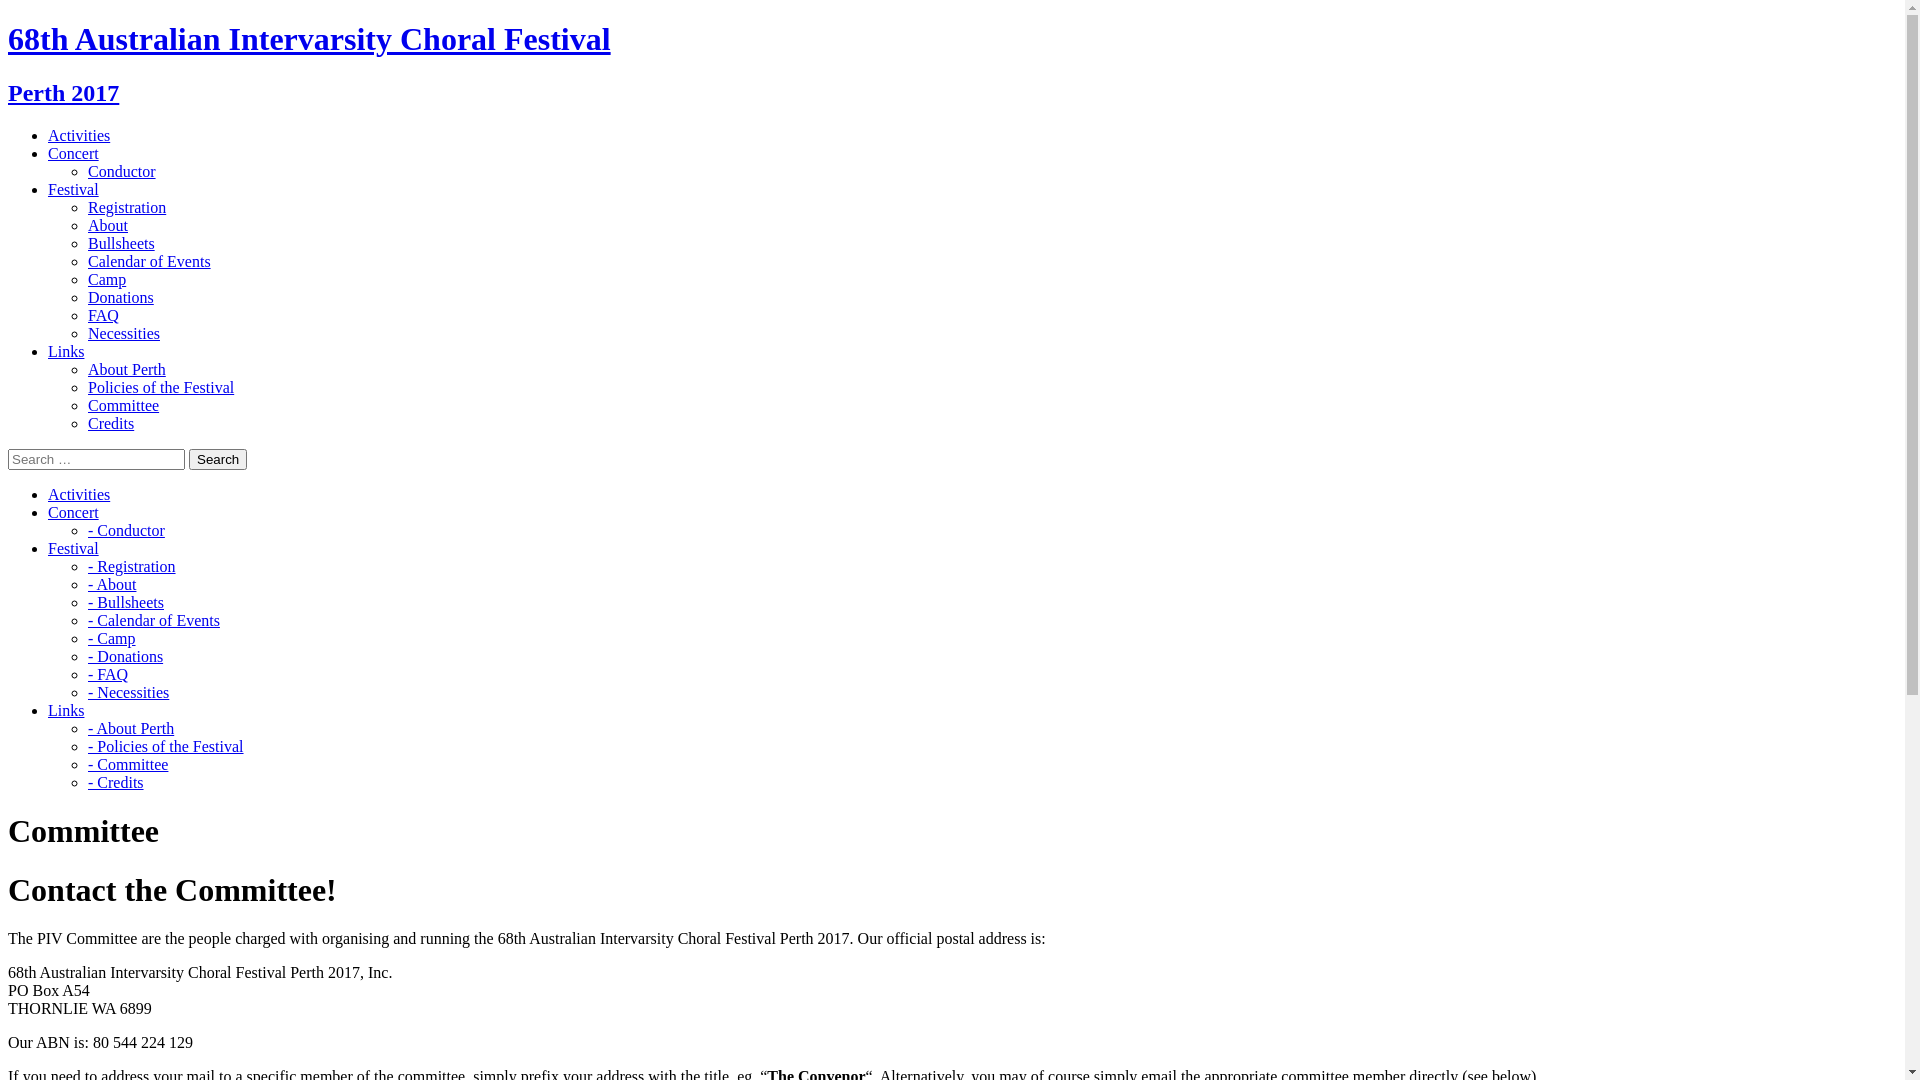  I want to click on Donations, so click(121, 298).